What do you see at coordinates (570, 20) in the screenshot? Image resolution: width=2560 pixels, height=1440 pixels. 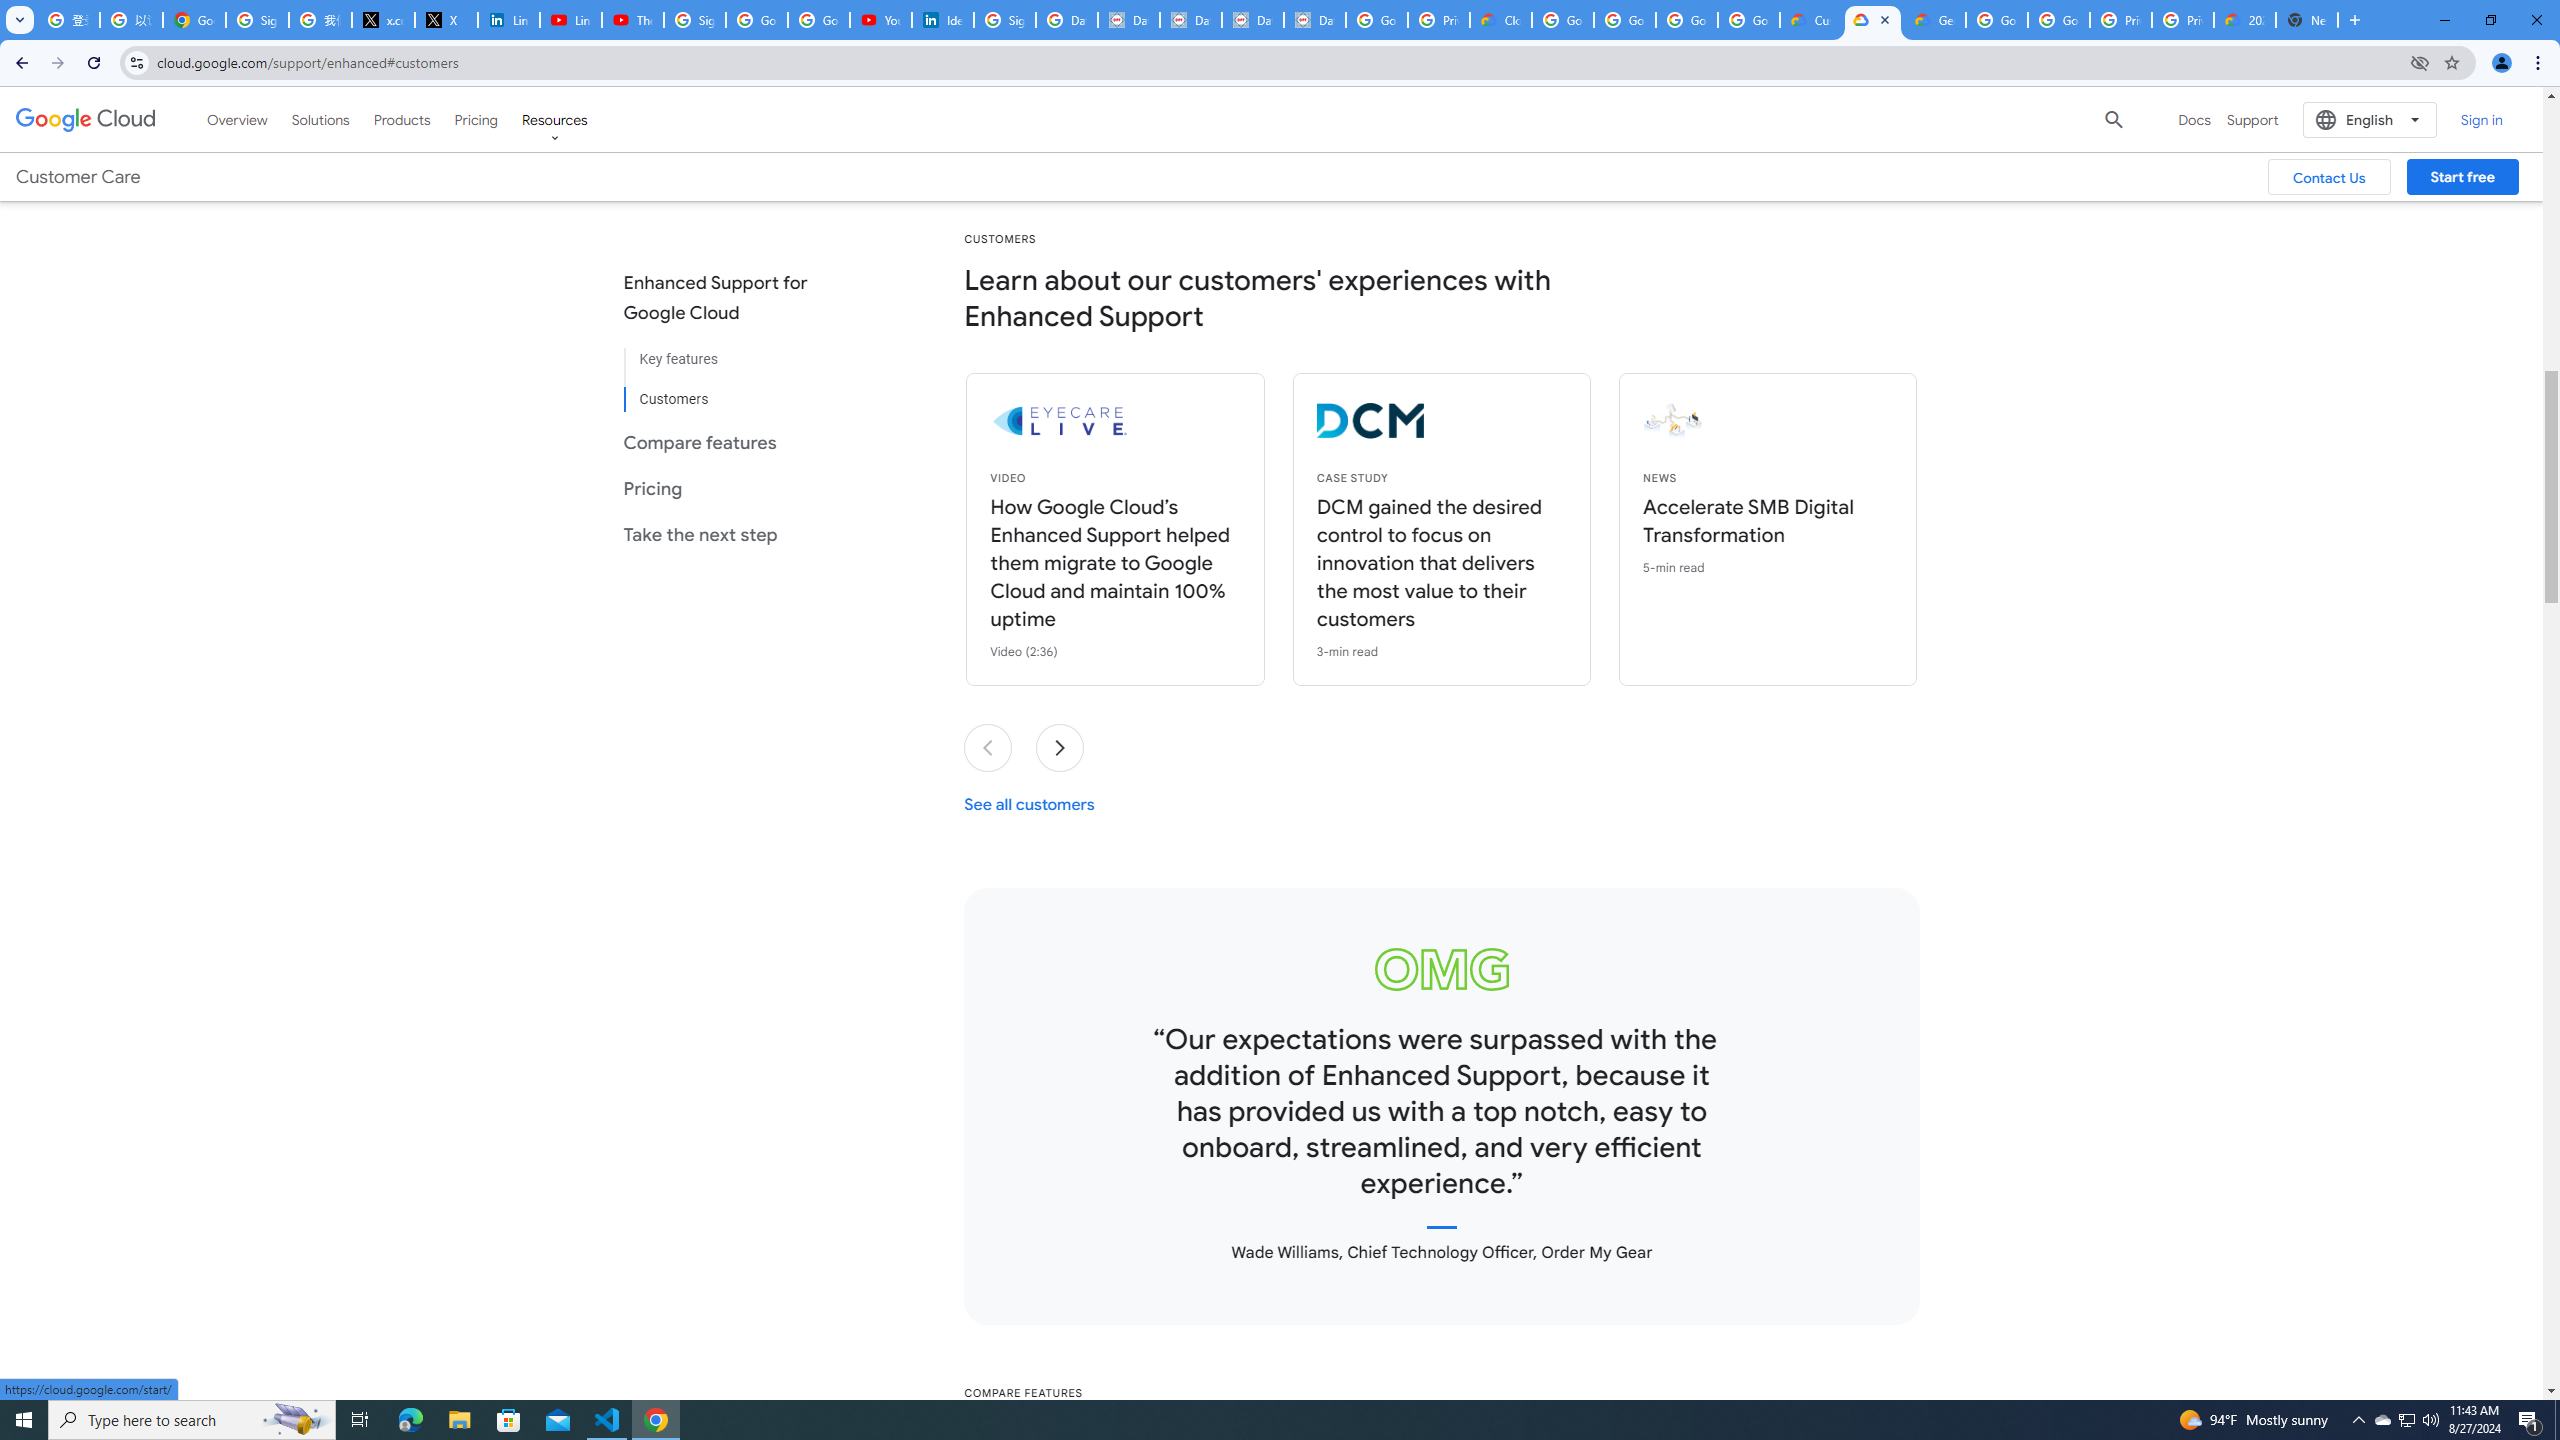 I see `LinkedIn - YouTube` at bounding box center [570, 20].